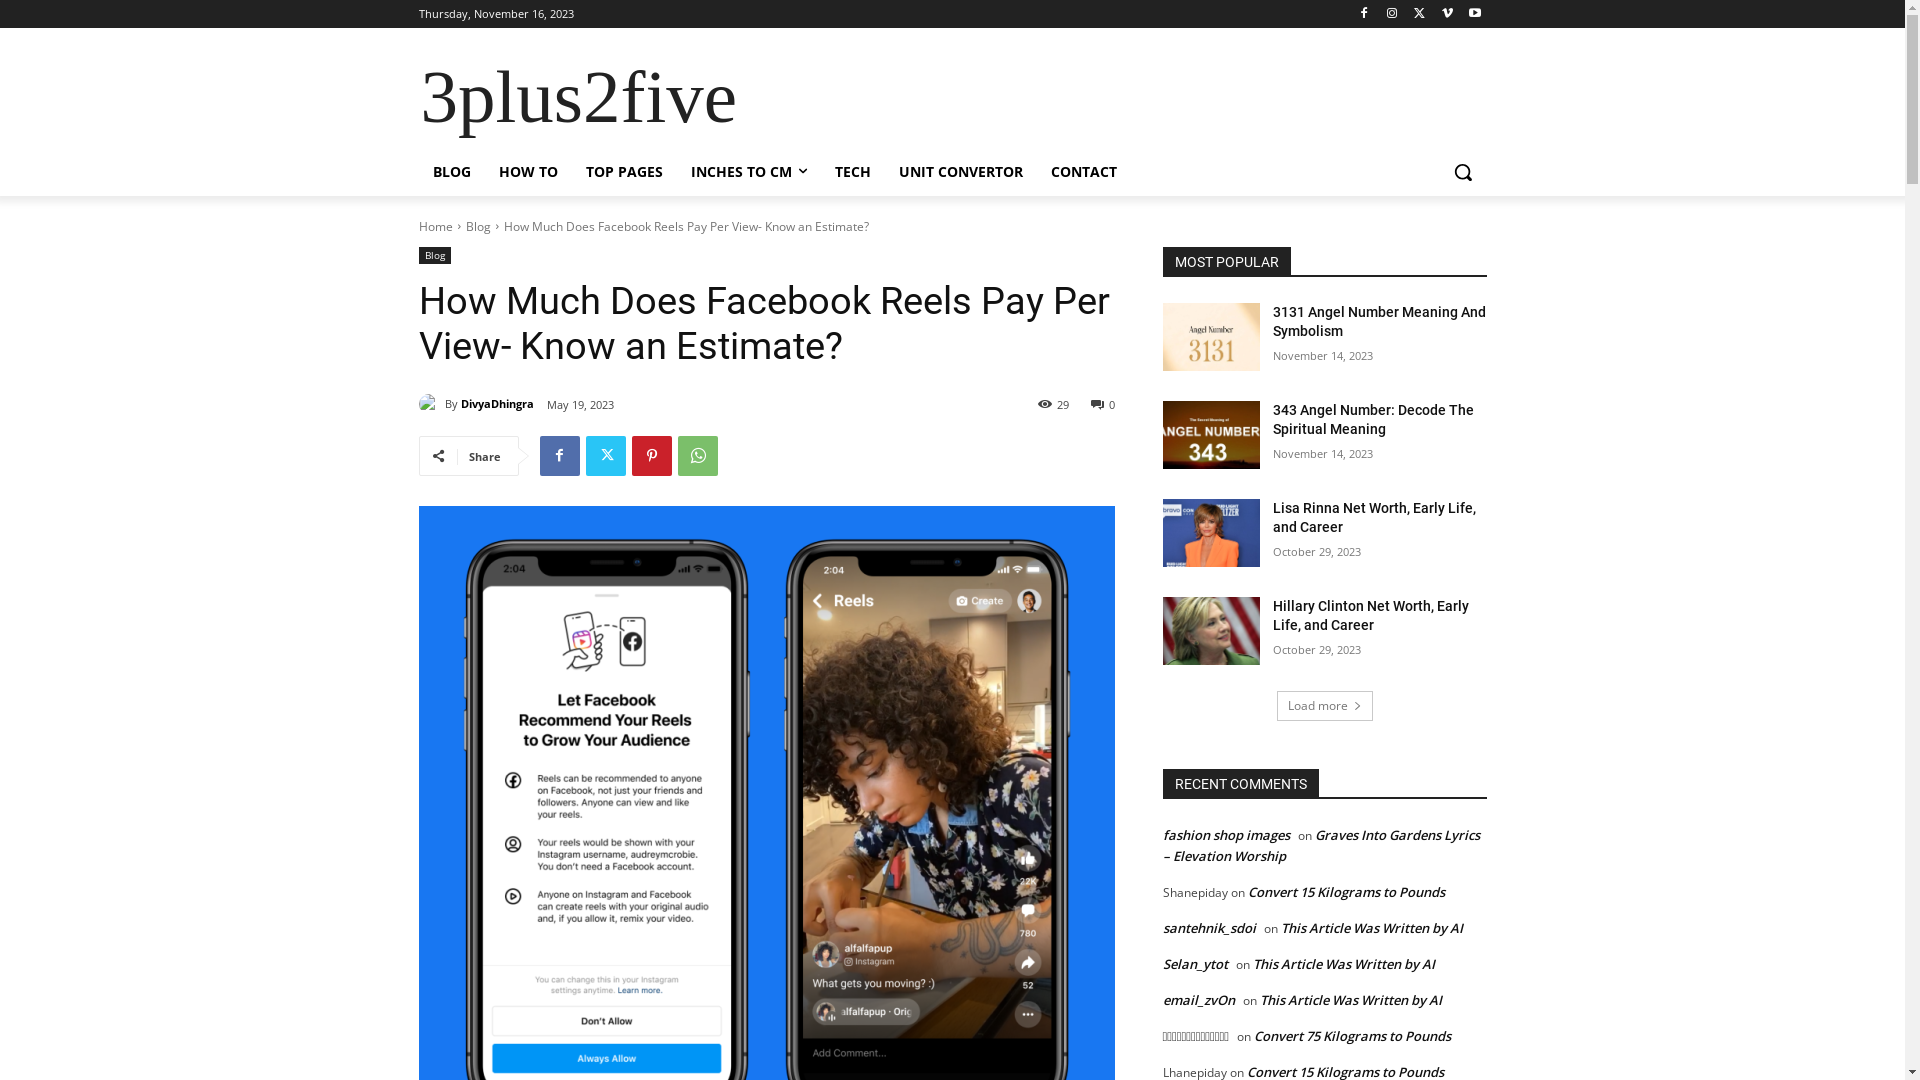 The width and height of the screenshot is (1920, 1080). What do you see at coordinates (1364, 14) in the screenshot?
I see `Facebook` at bounding box center [1364, 14].